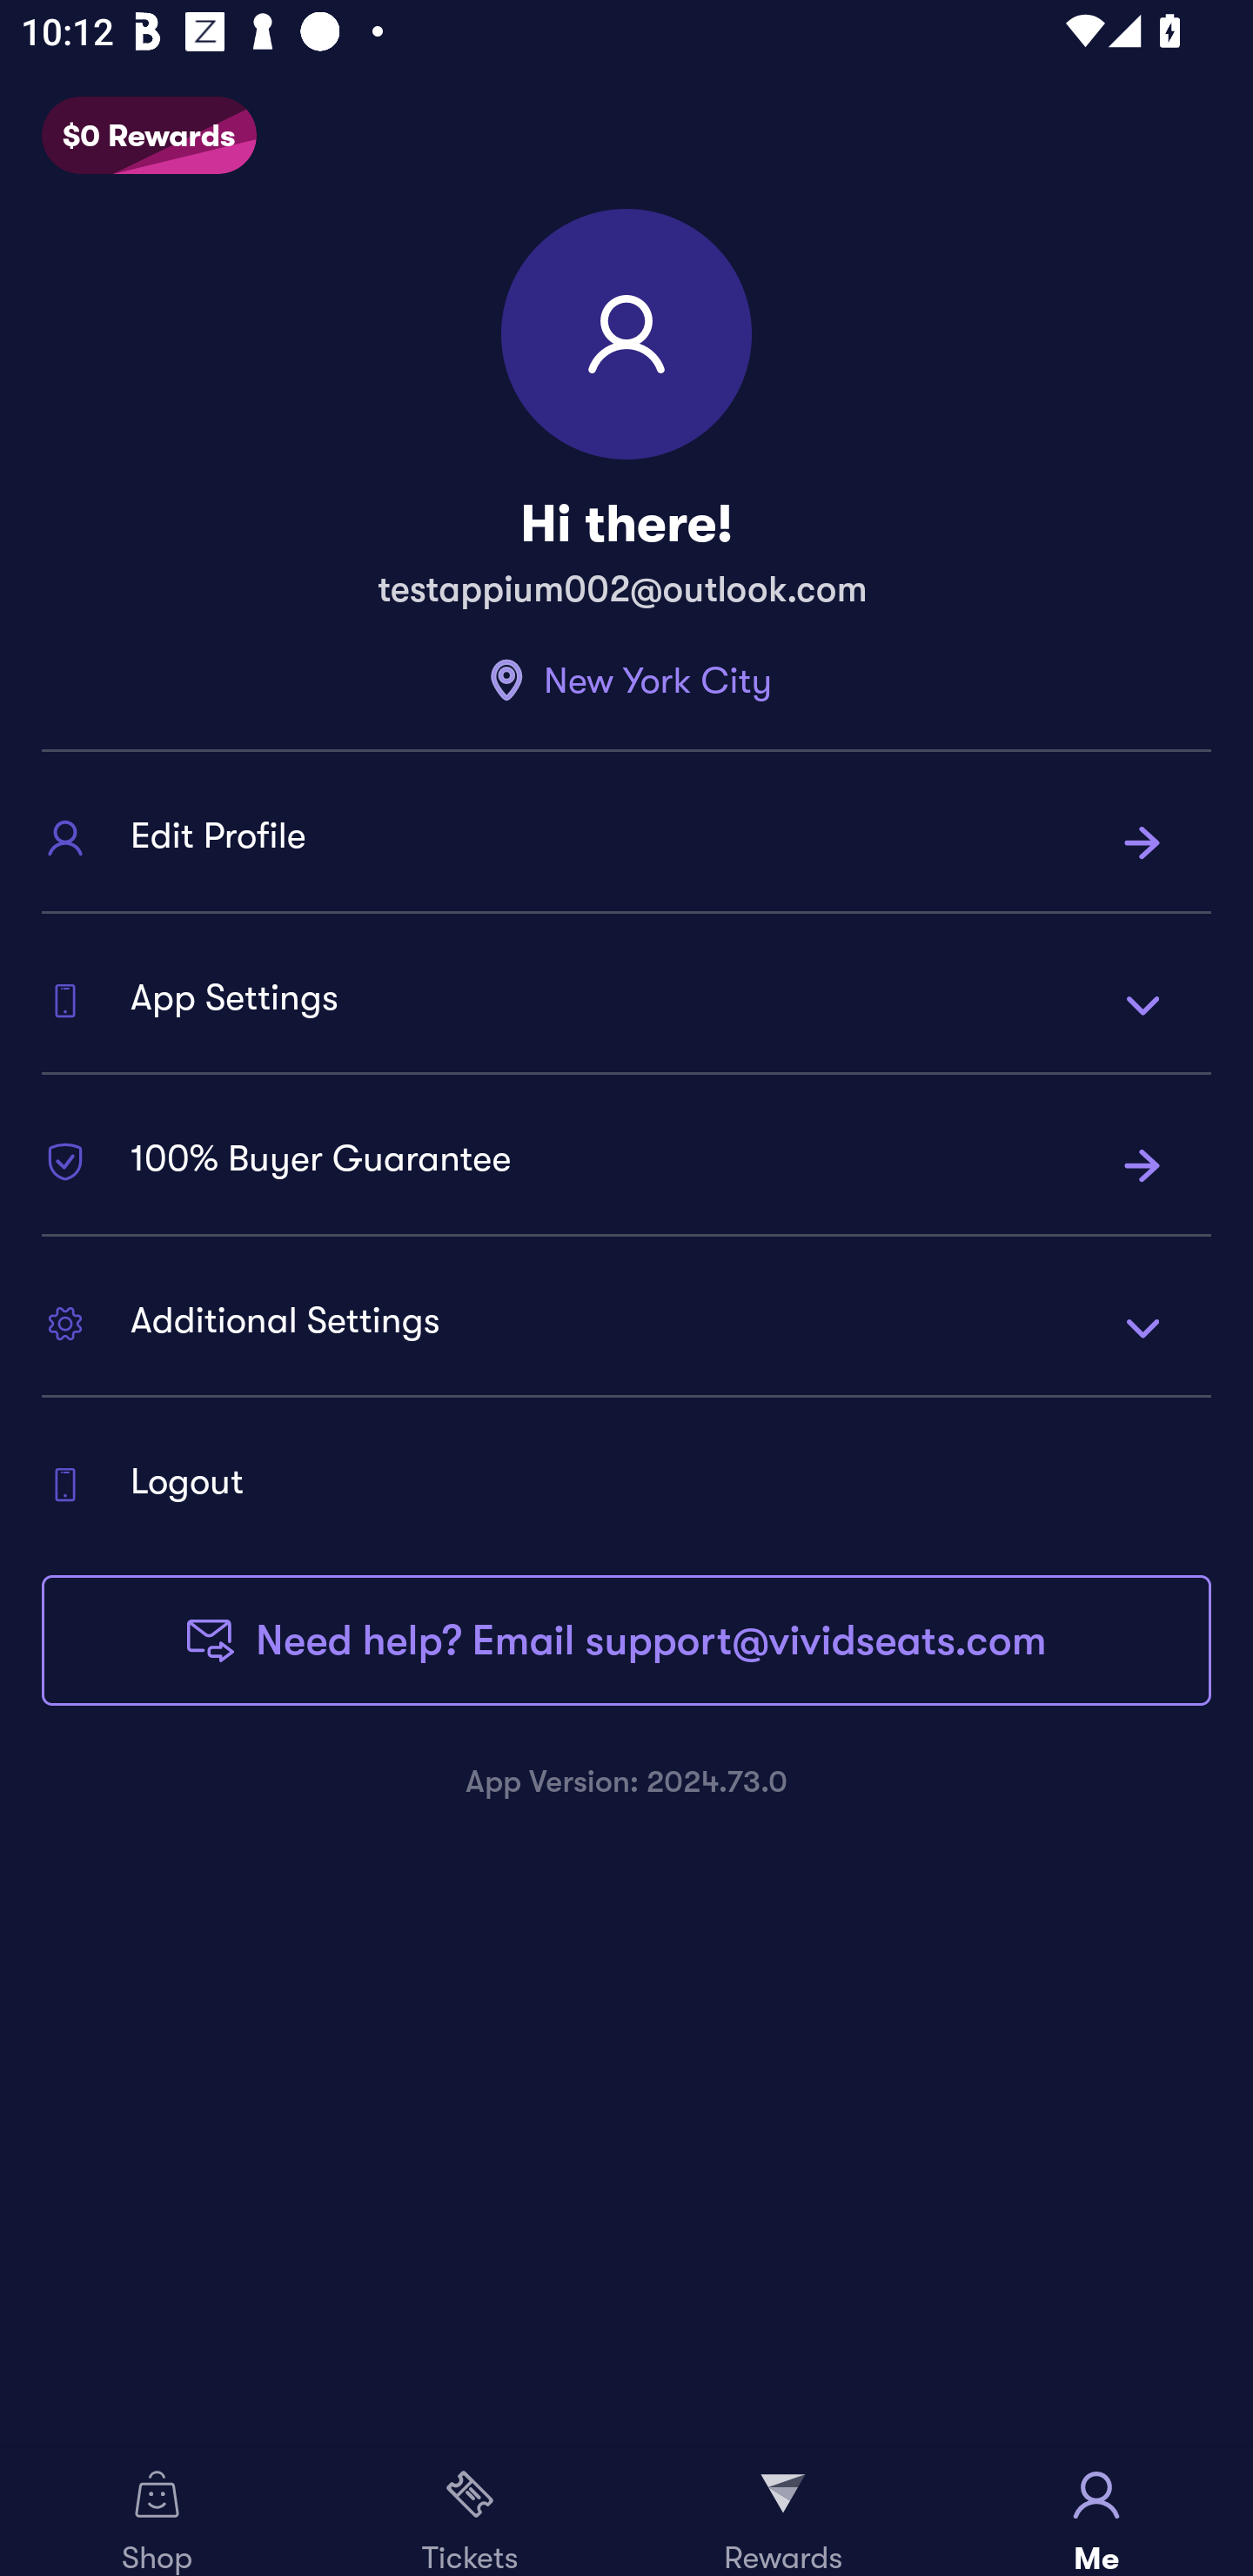  Describe the element at coordinates (626, 1003) in the screenshot. I see `App Settings ` at that location.